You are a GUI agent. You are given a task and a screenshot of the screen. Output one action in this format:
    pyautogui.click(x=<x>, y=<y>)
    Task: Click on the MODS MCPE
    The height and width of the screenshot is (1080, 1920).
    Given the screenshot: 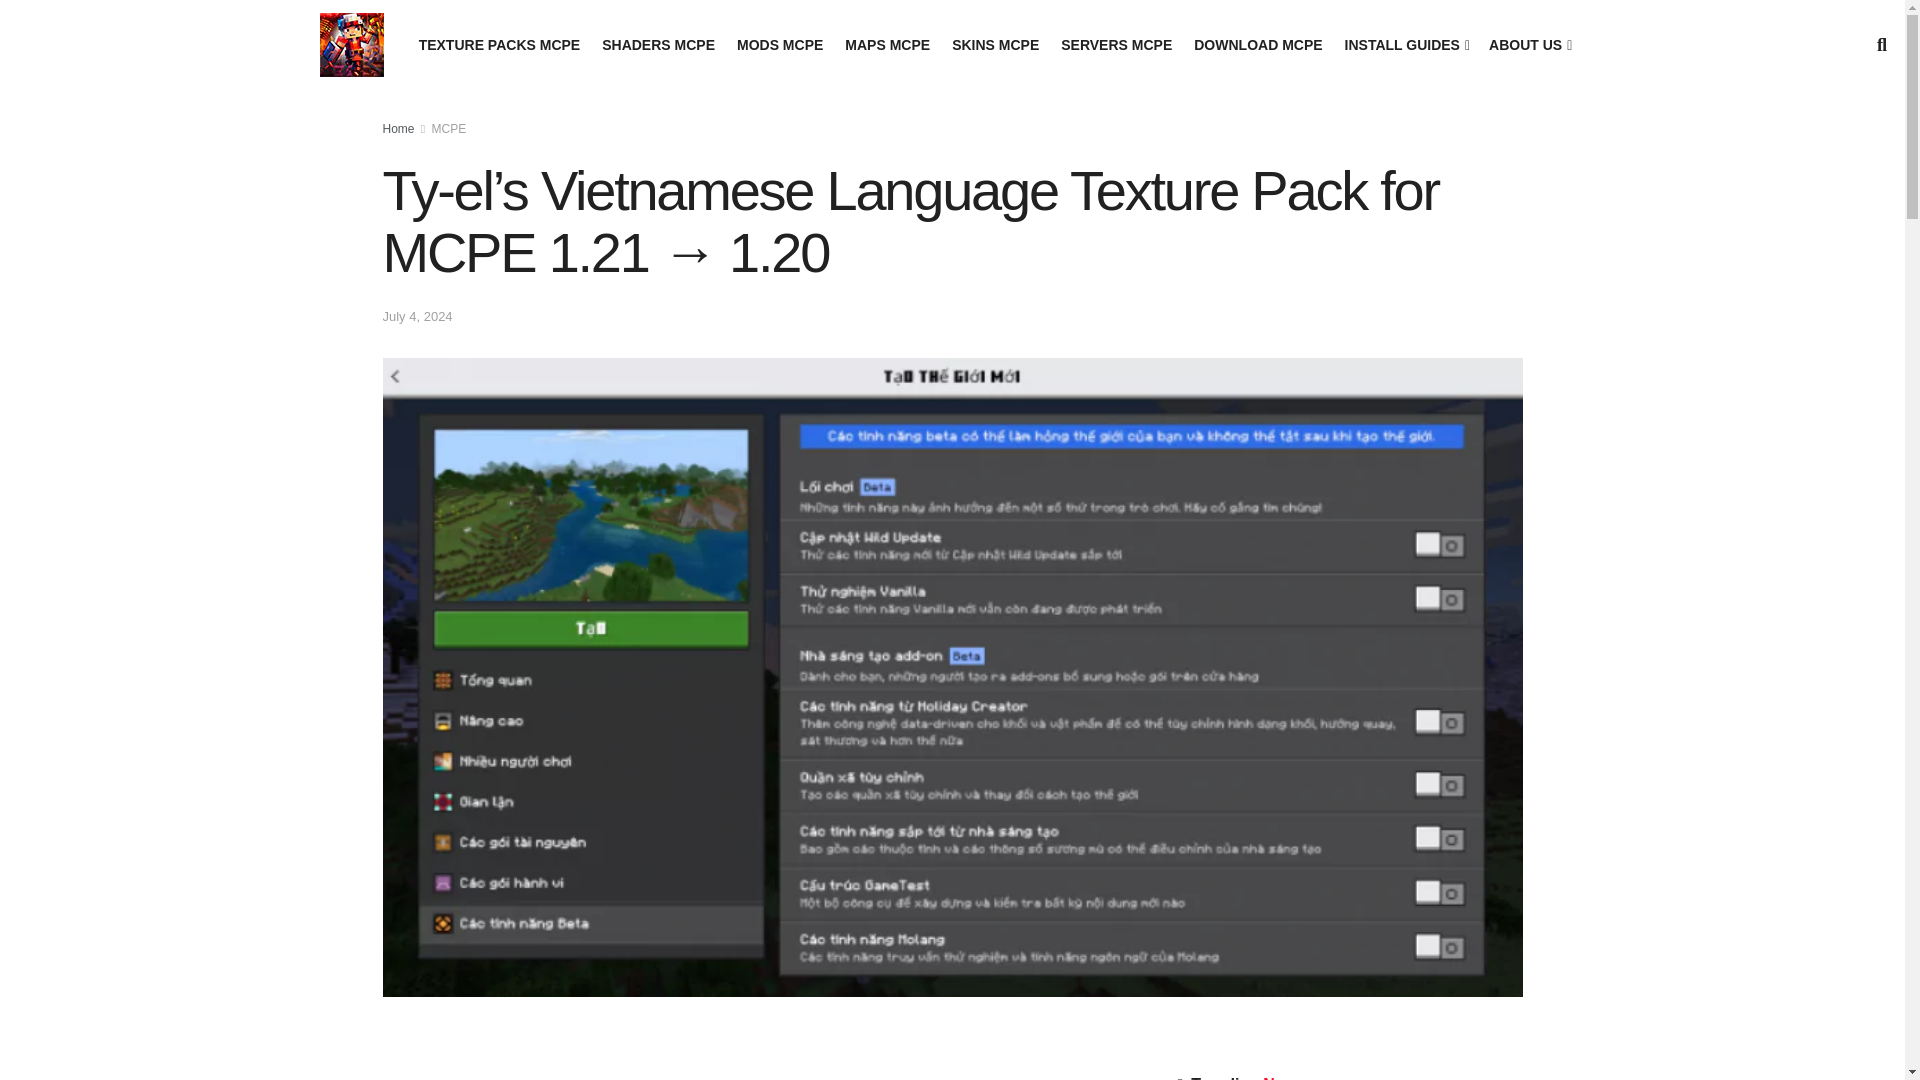 What is the action you would take?
    pyautogui.click(x=780, y=45)
    